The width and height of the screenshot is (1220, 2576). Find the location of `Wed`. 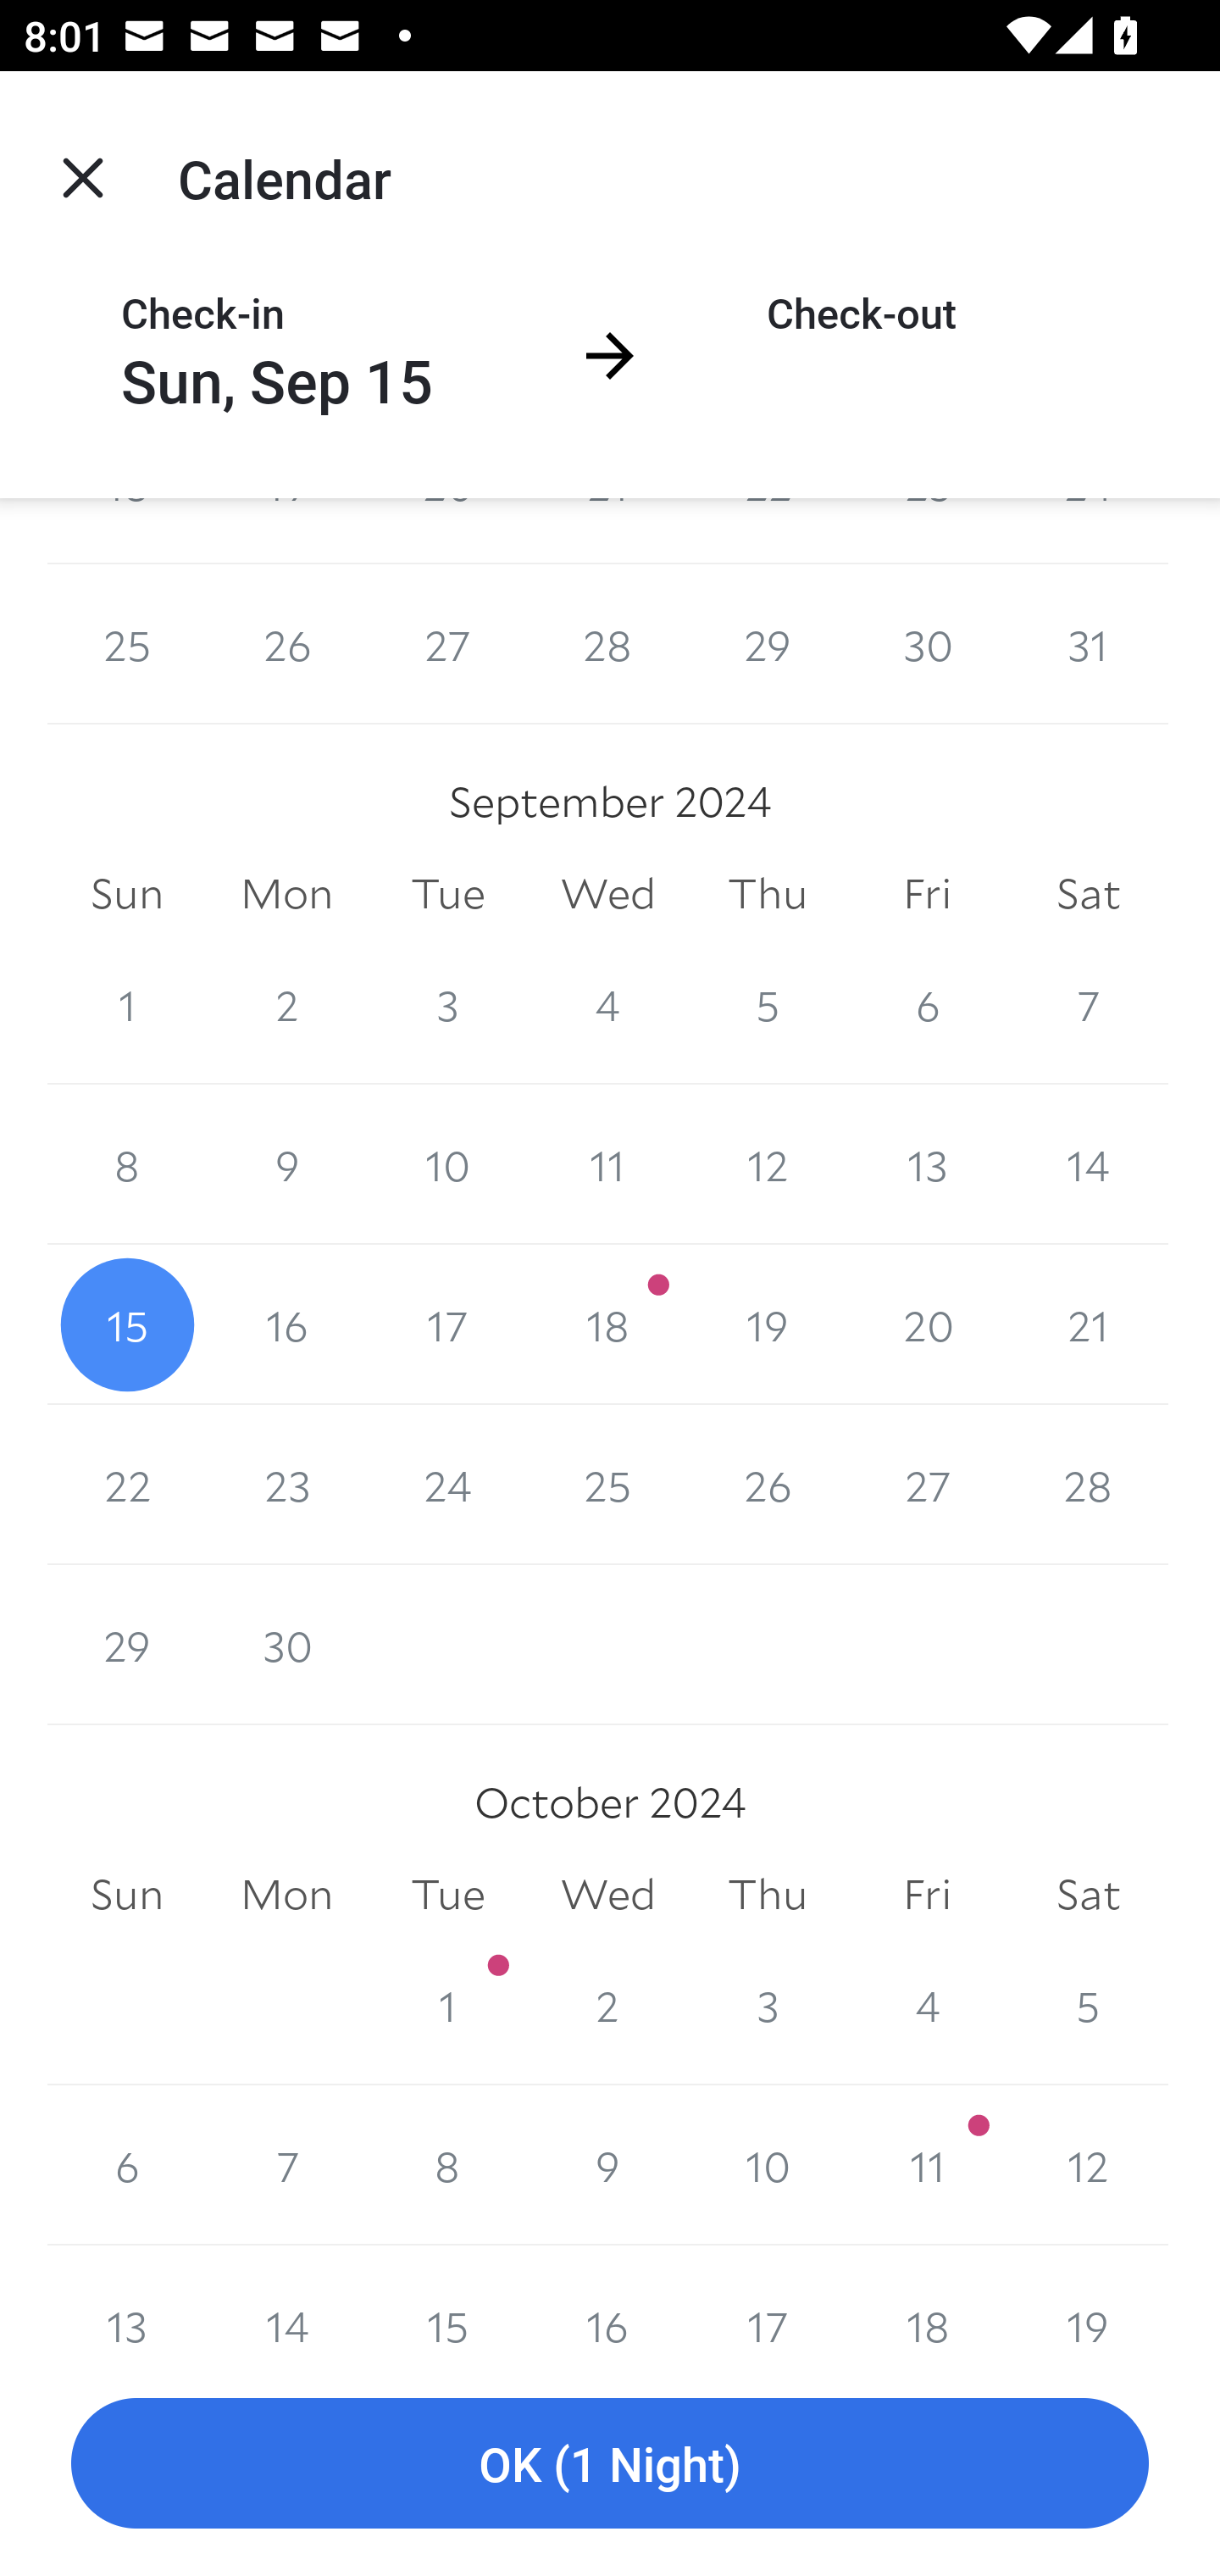

Wed is located at coordinates (608, 1894).